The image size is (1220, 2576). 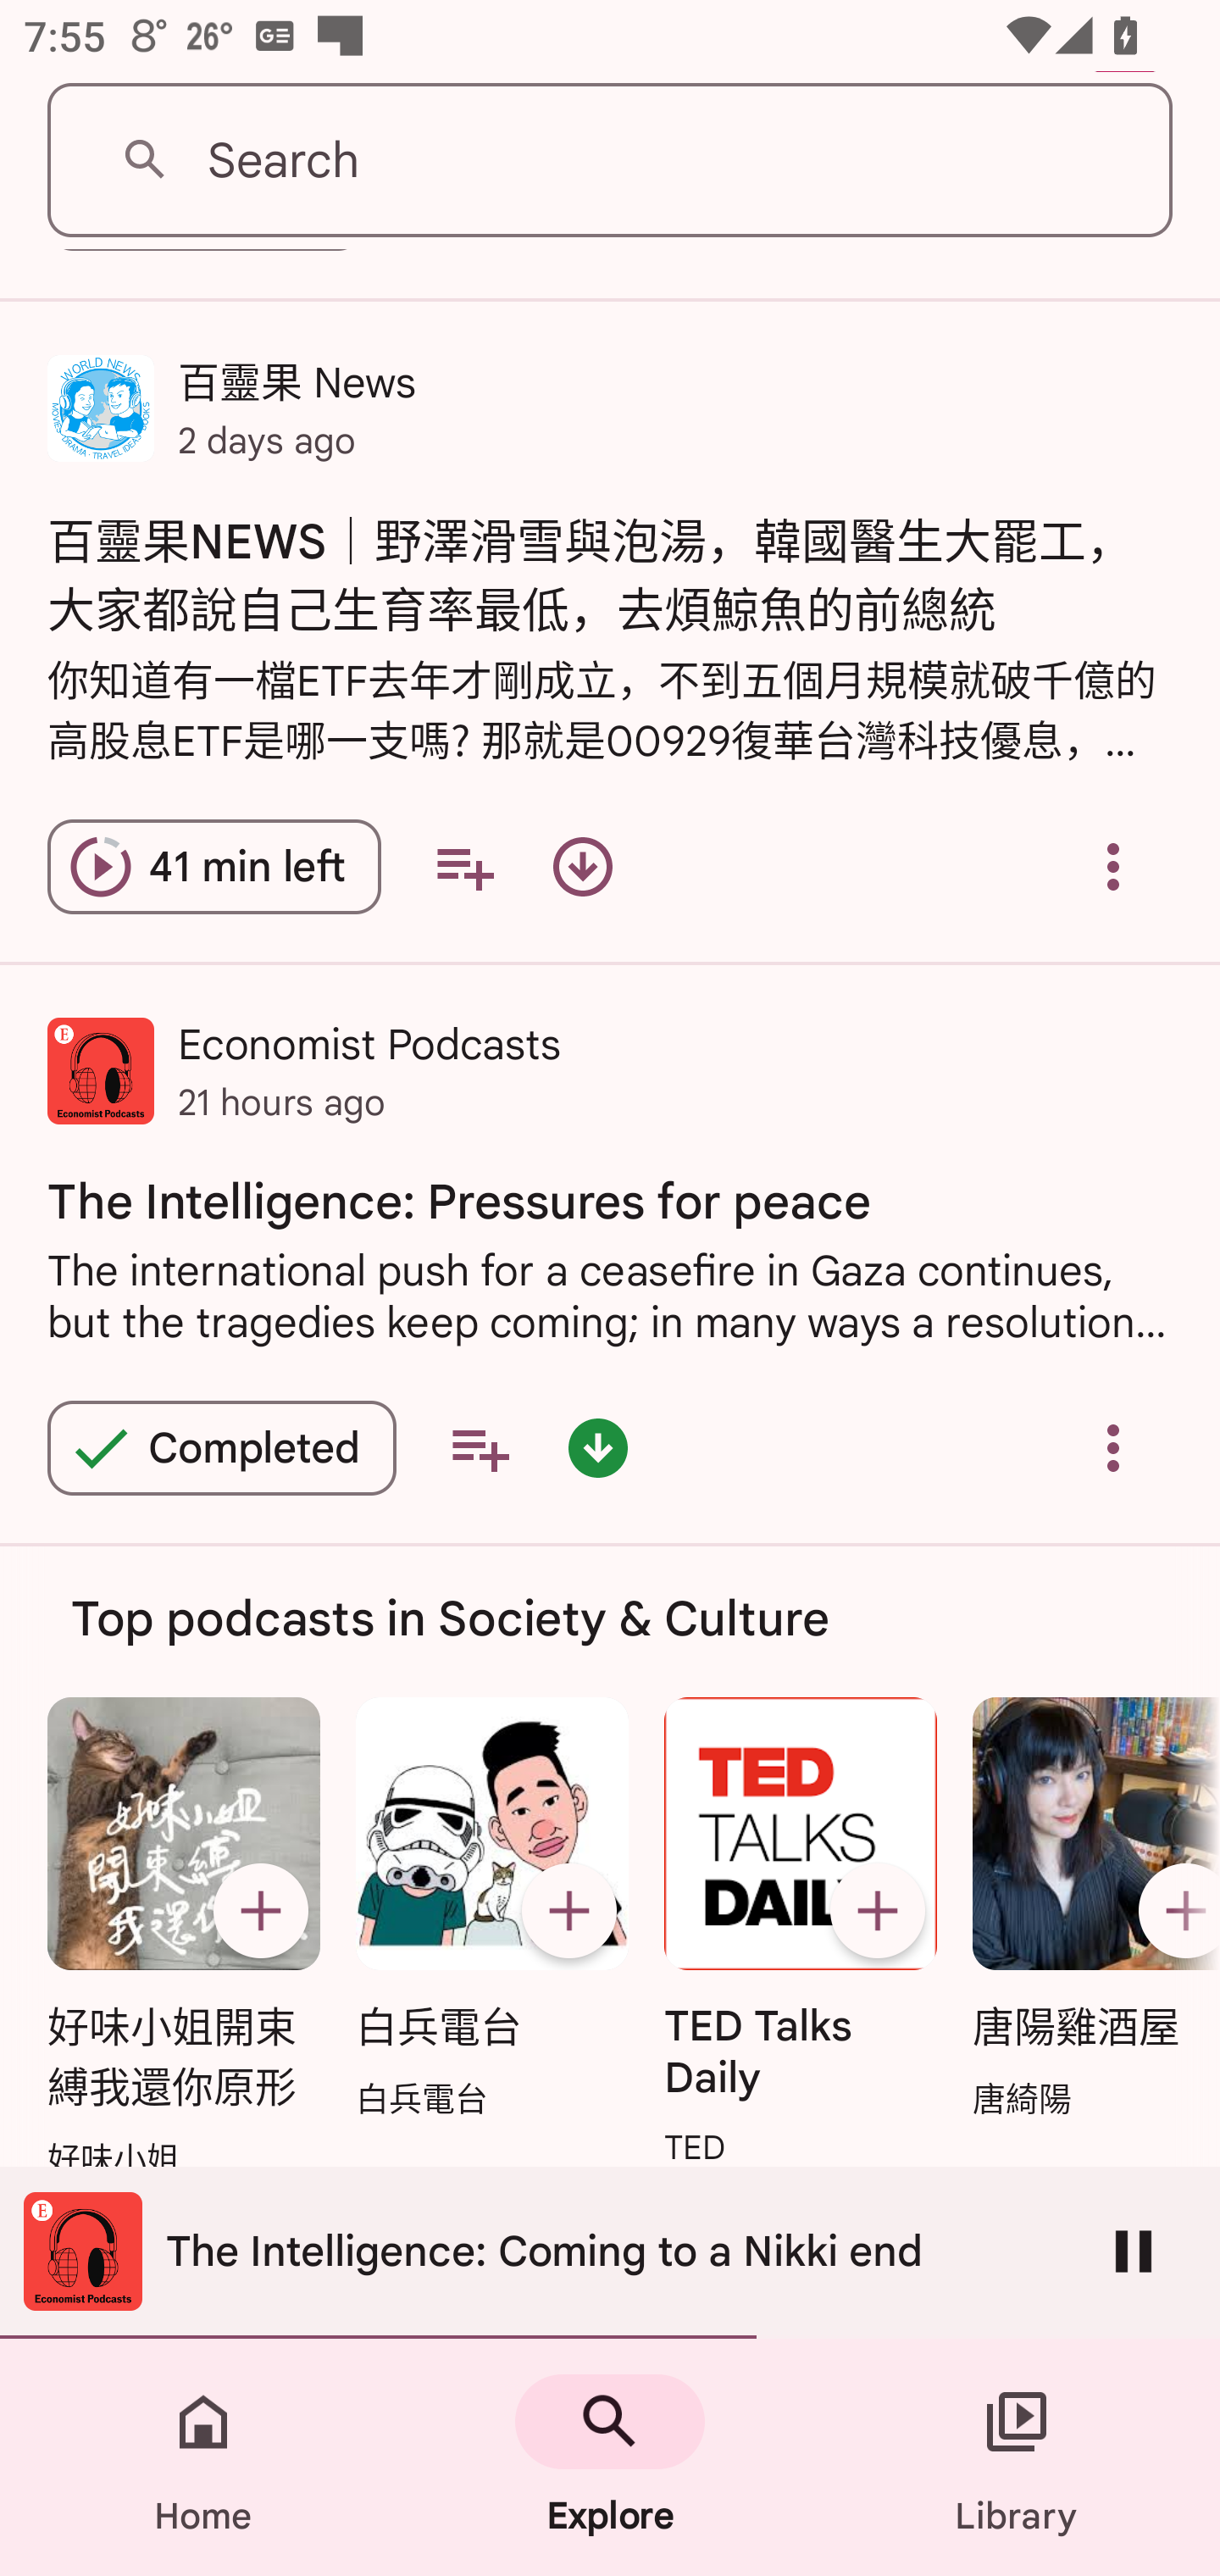 What do you see at coordinates (582, 866) in the screenshot?
I see `Download episode` at bounding box center [582, 866].